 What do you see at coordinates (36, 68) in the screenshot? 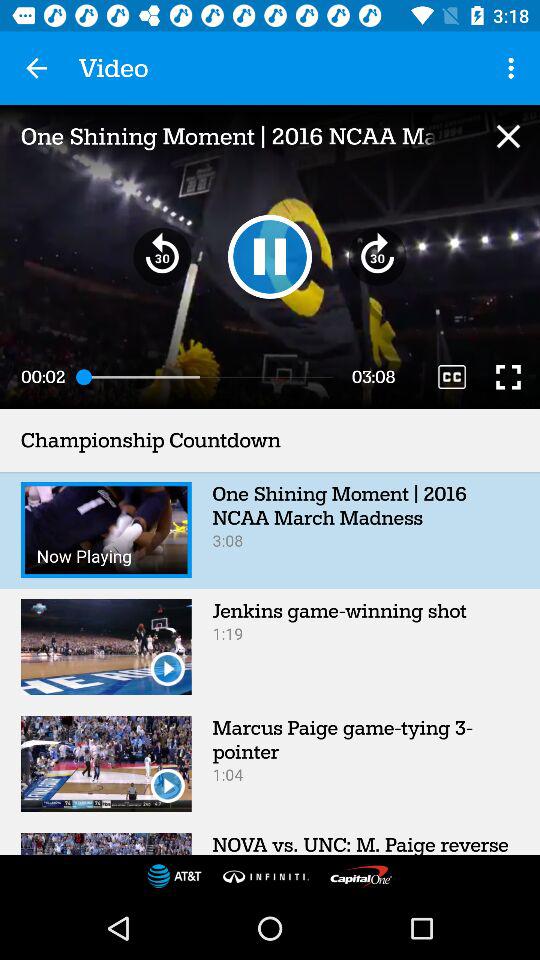
I see `launch the icon next to the video app` at bounding box center [36, 68].